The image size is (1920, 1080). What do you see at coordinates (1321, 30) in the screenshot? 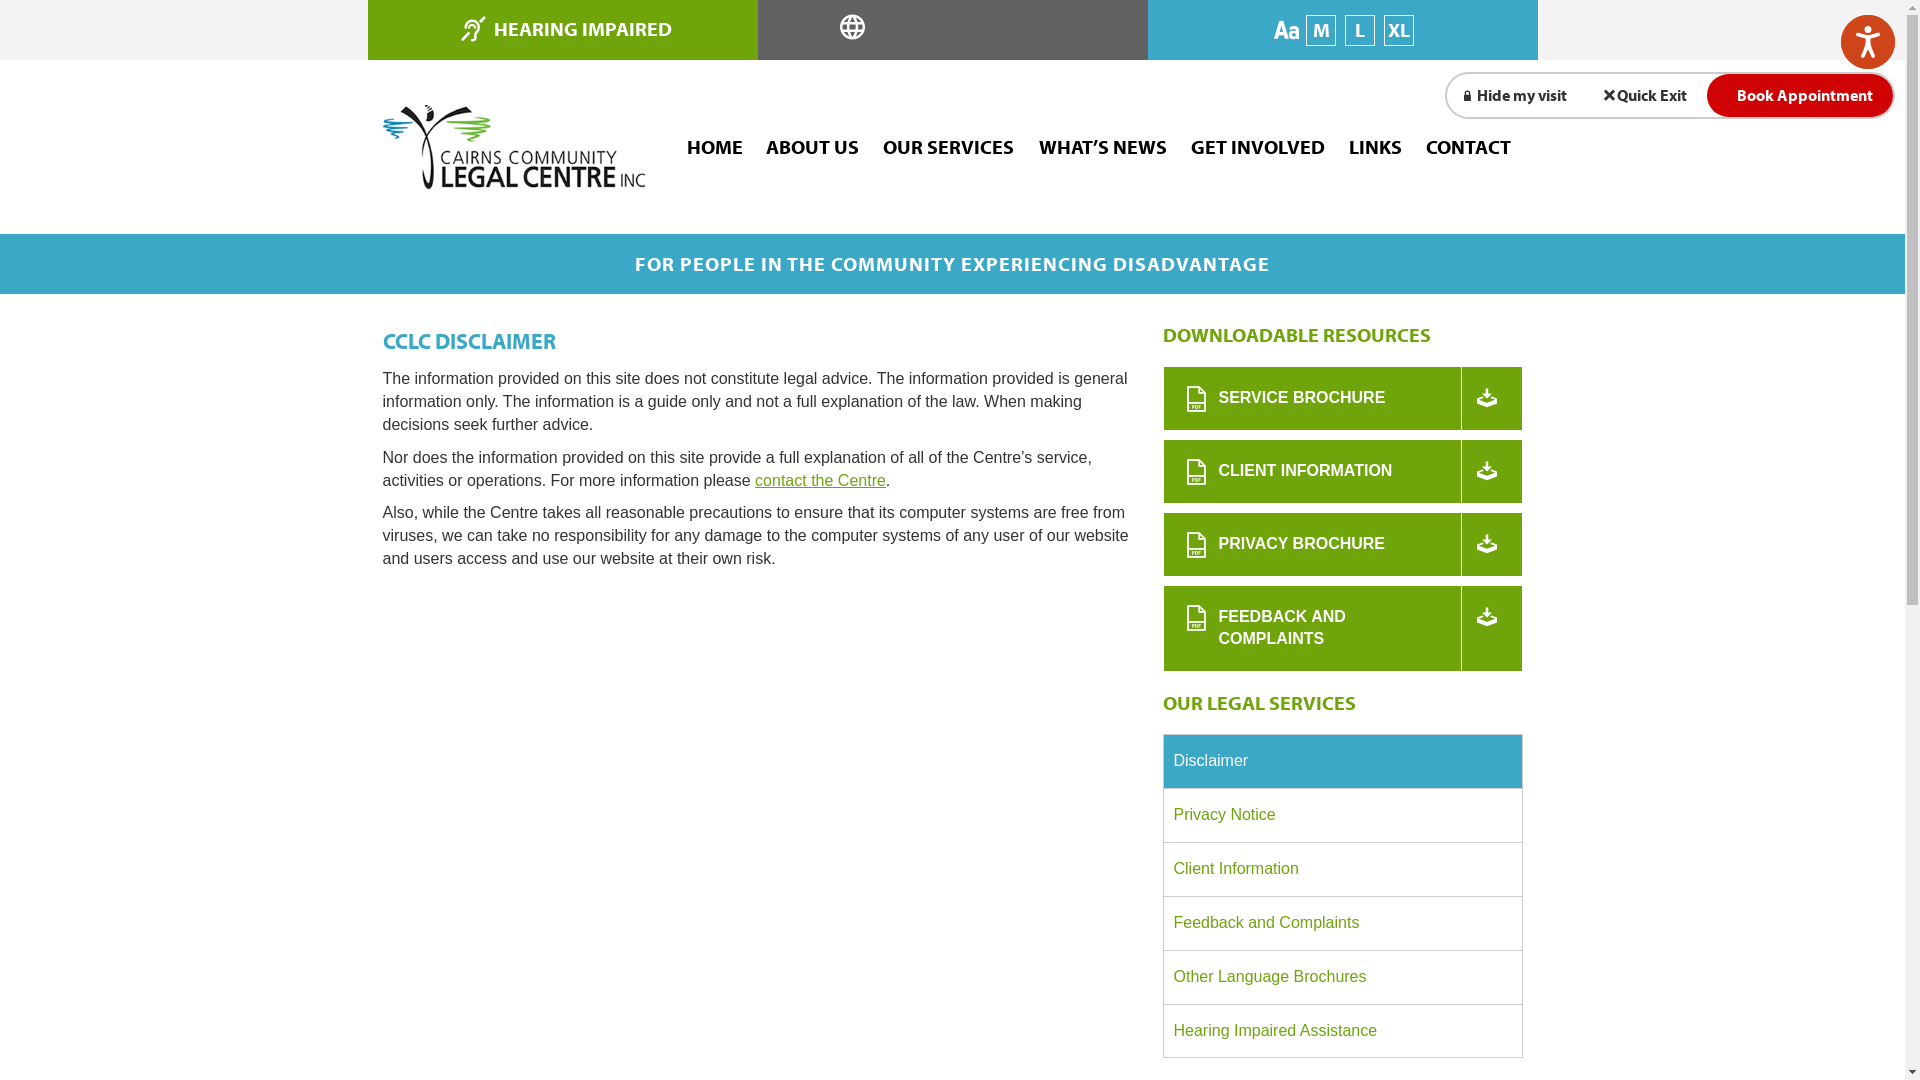
I see `M` at bounding box center [1321, 30].